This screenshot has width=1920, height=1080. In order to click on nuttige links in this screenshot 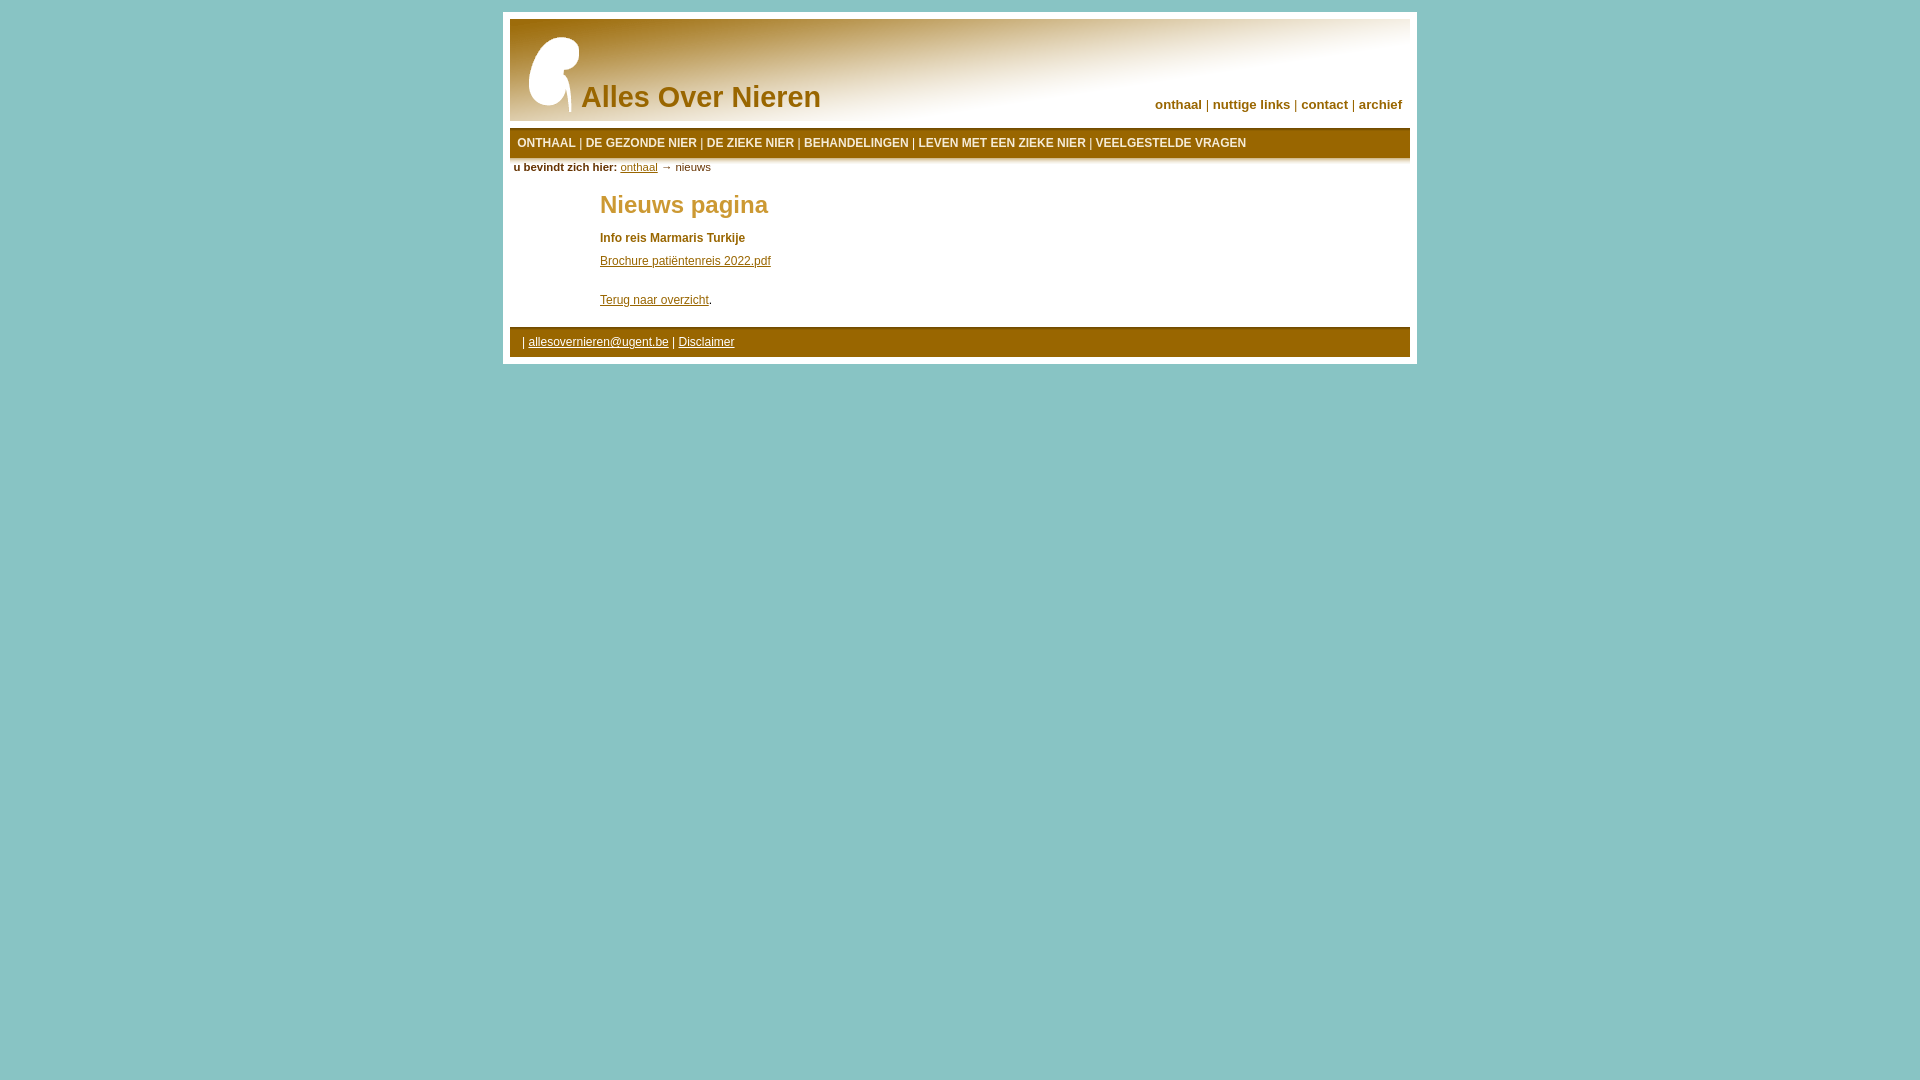, I will do `click(1252, 104)`.